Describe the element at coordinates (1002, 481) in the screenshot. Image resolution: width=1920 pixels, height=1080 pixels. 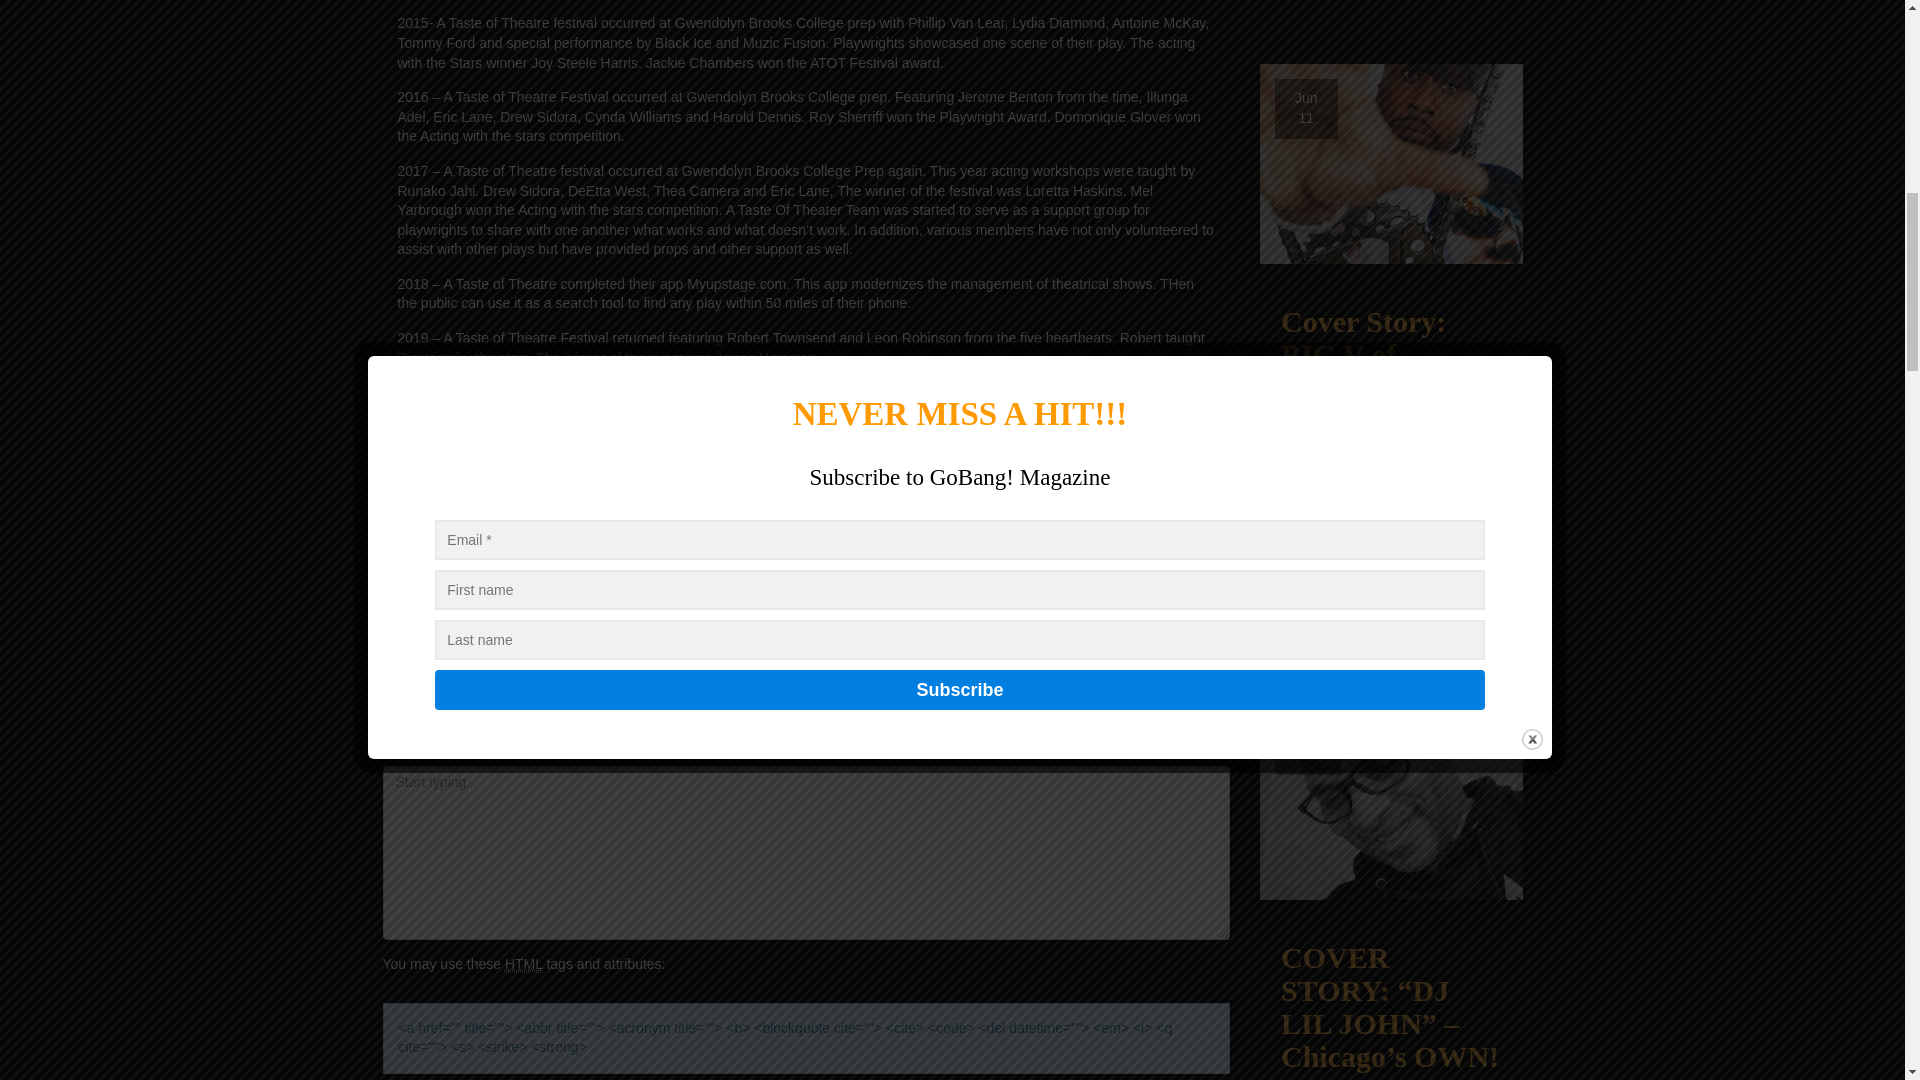
I see `UrbanMuseMag.com` at that location.